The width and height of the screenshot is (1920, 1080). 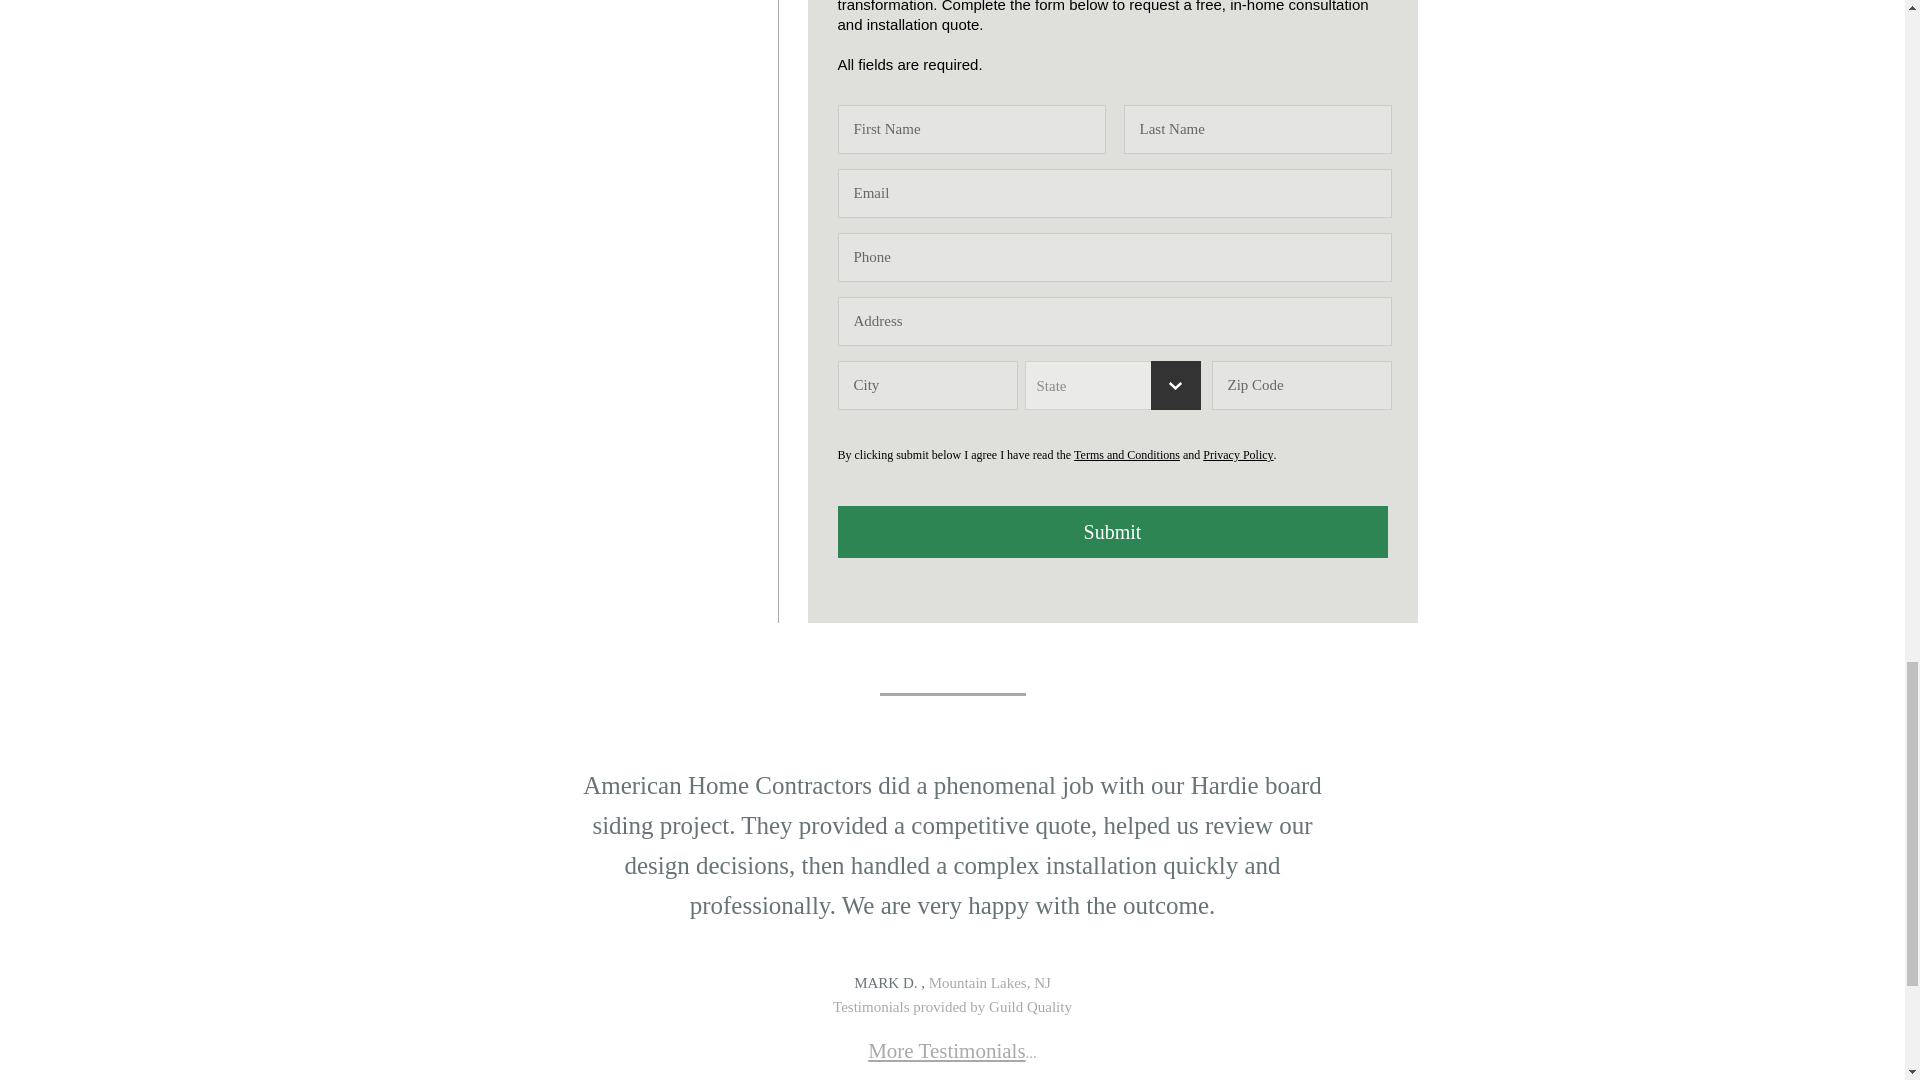 I want to click on First Name, so click(x=971, y=129).